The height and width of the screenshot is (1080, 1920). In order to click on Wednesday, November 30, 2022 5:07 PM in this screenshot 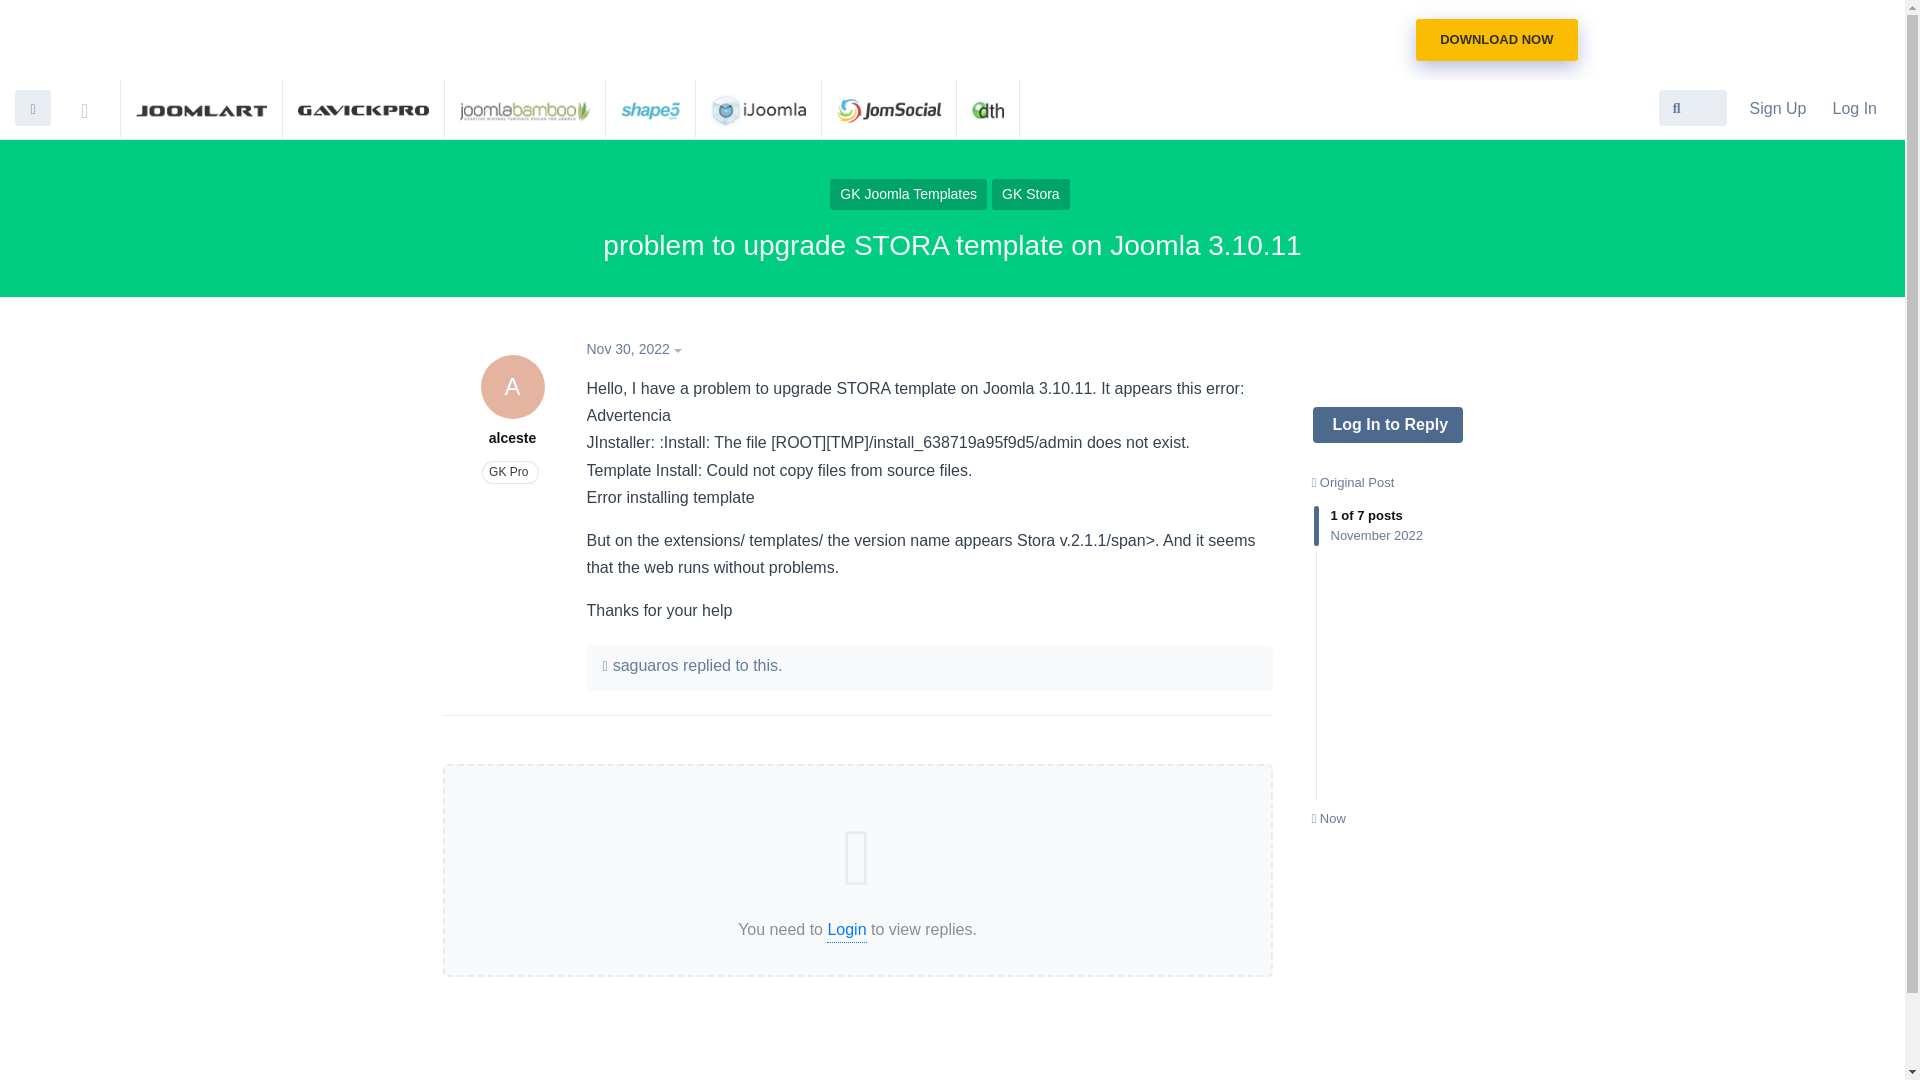, I will do `click(626, 349)`.